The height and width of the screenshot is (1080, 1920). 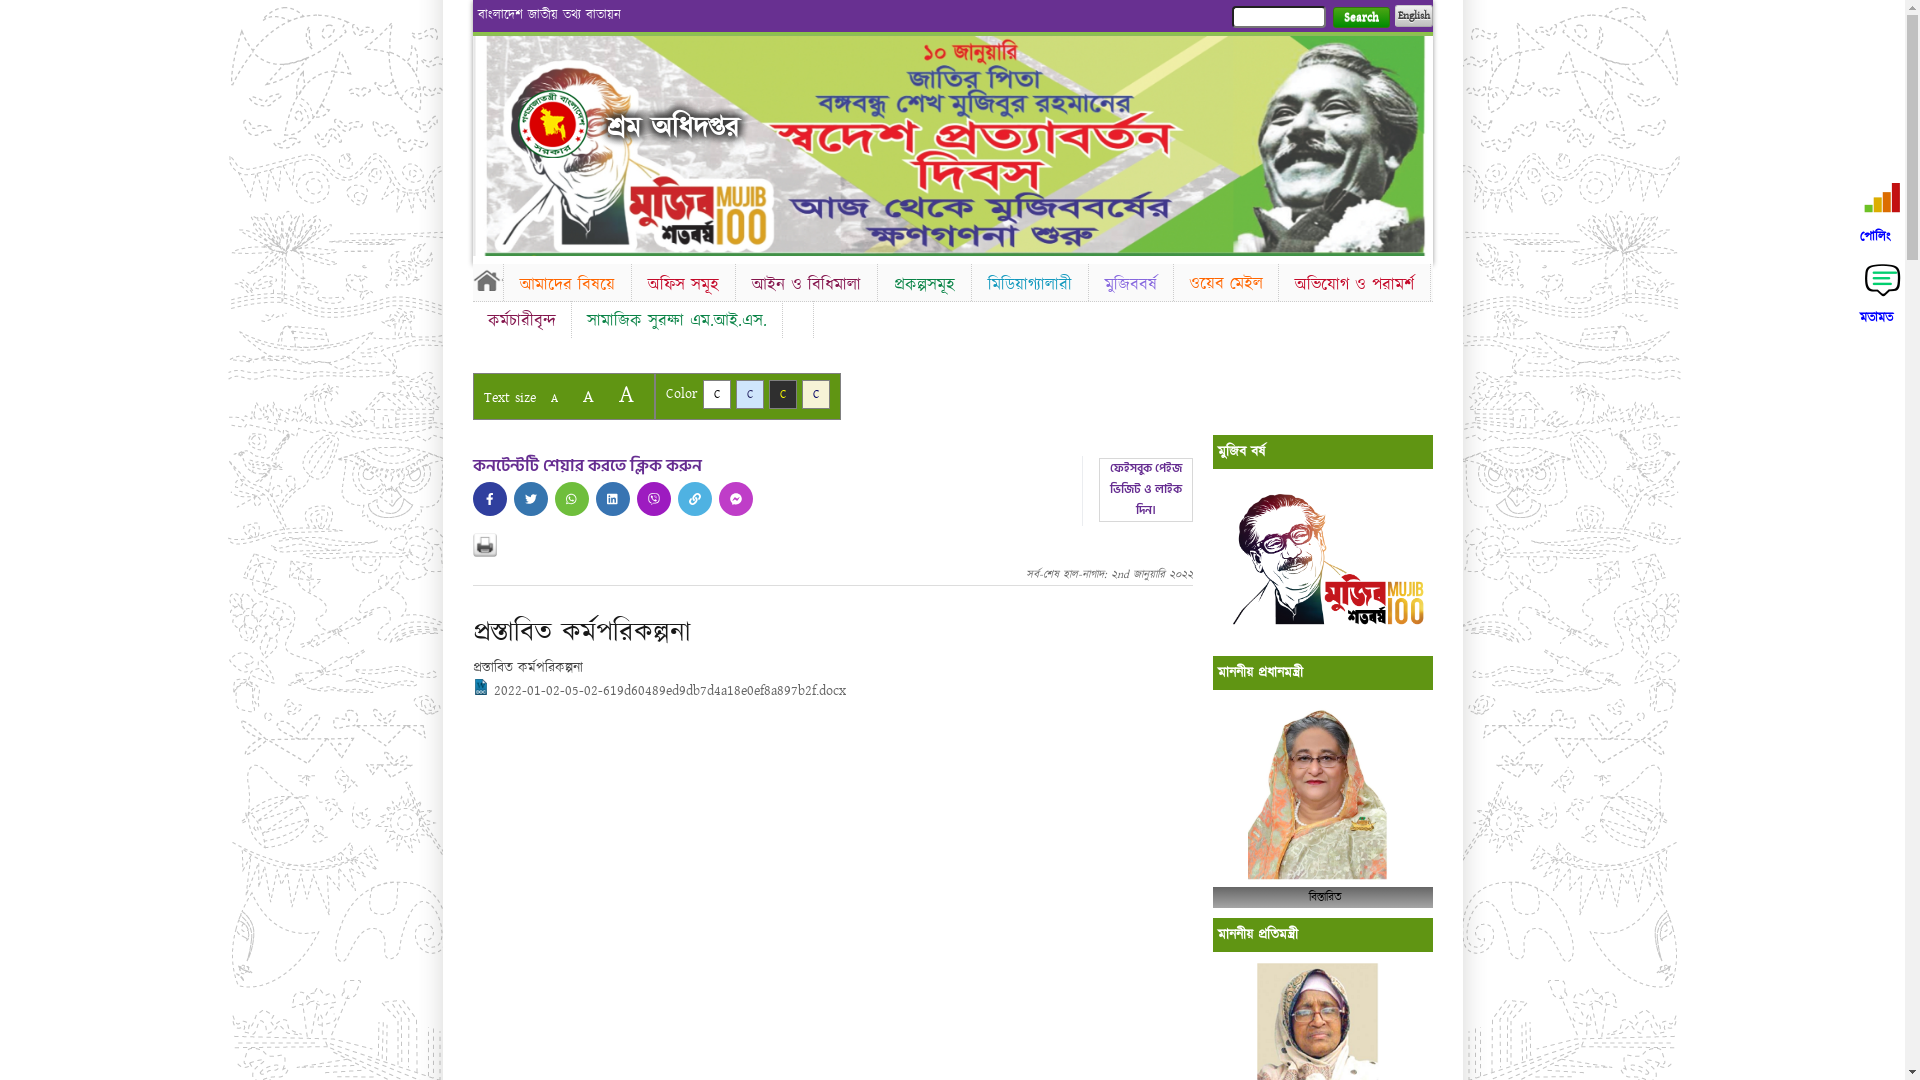 What do you see at coordinates (782, 394) in the screenshot?
I see `C` at bounding box center [782, 394].